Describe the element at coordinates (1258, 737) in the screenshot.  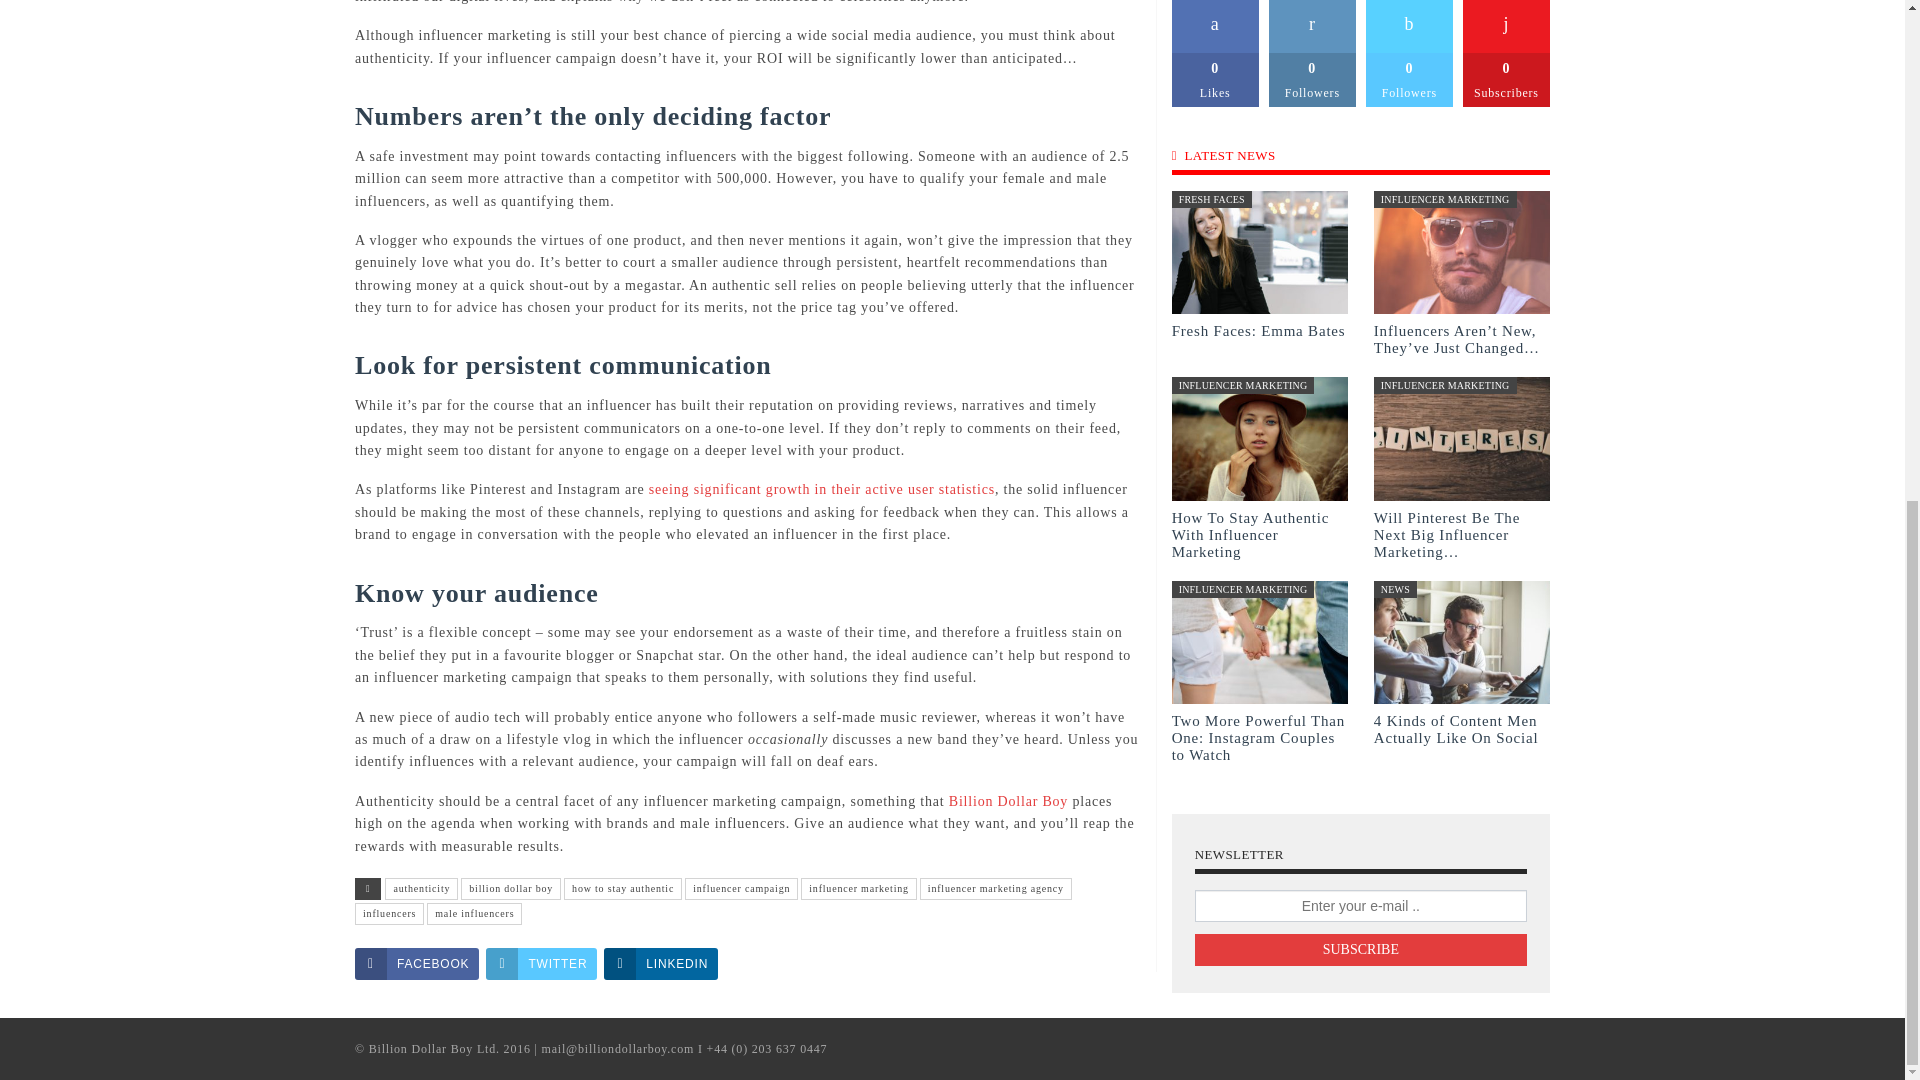
I see `Two More Powerful Than One: Instagram Couples to Watch` at that location.